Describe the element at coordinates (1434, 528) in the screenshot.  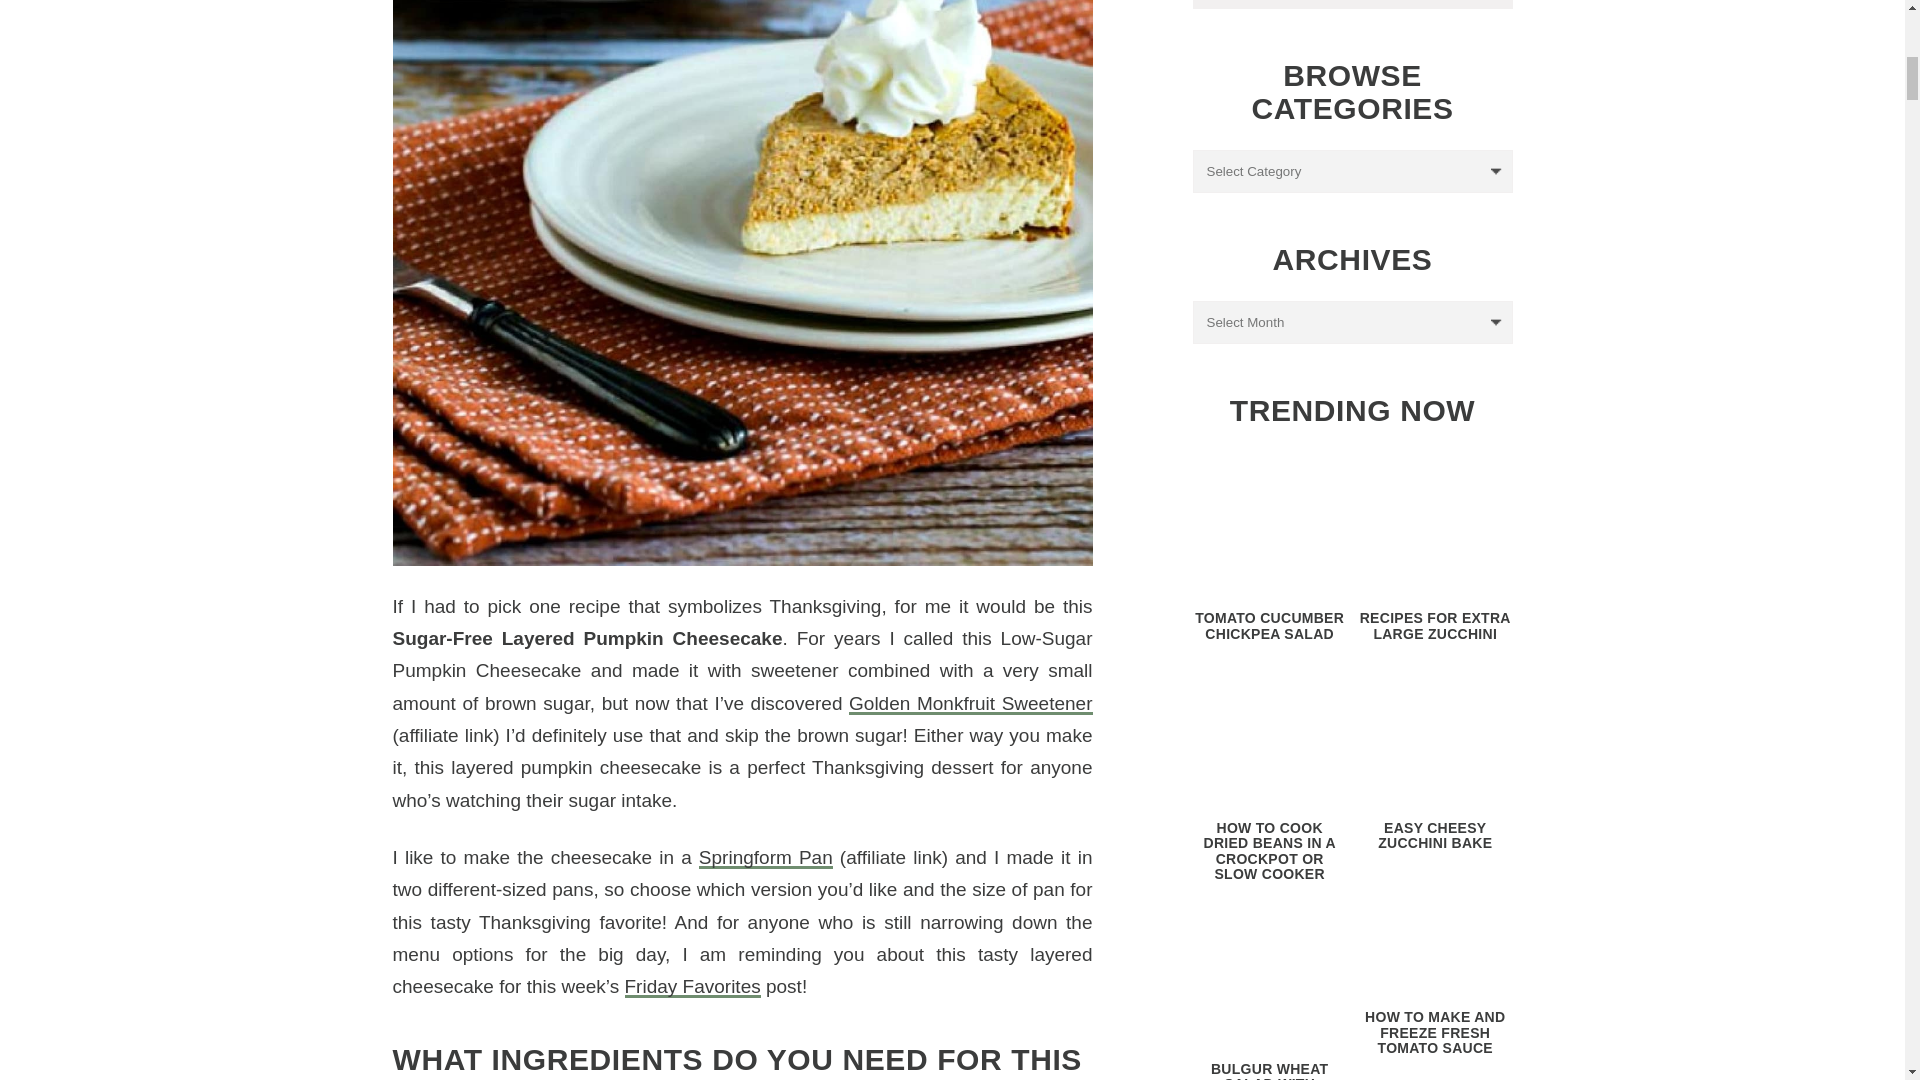
I see `Recipes for Extra Large Zucchini` at that location.